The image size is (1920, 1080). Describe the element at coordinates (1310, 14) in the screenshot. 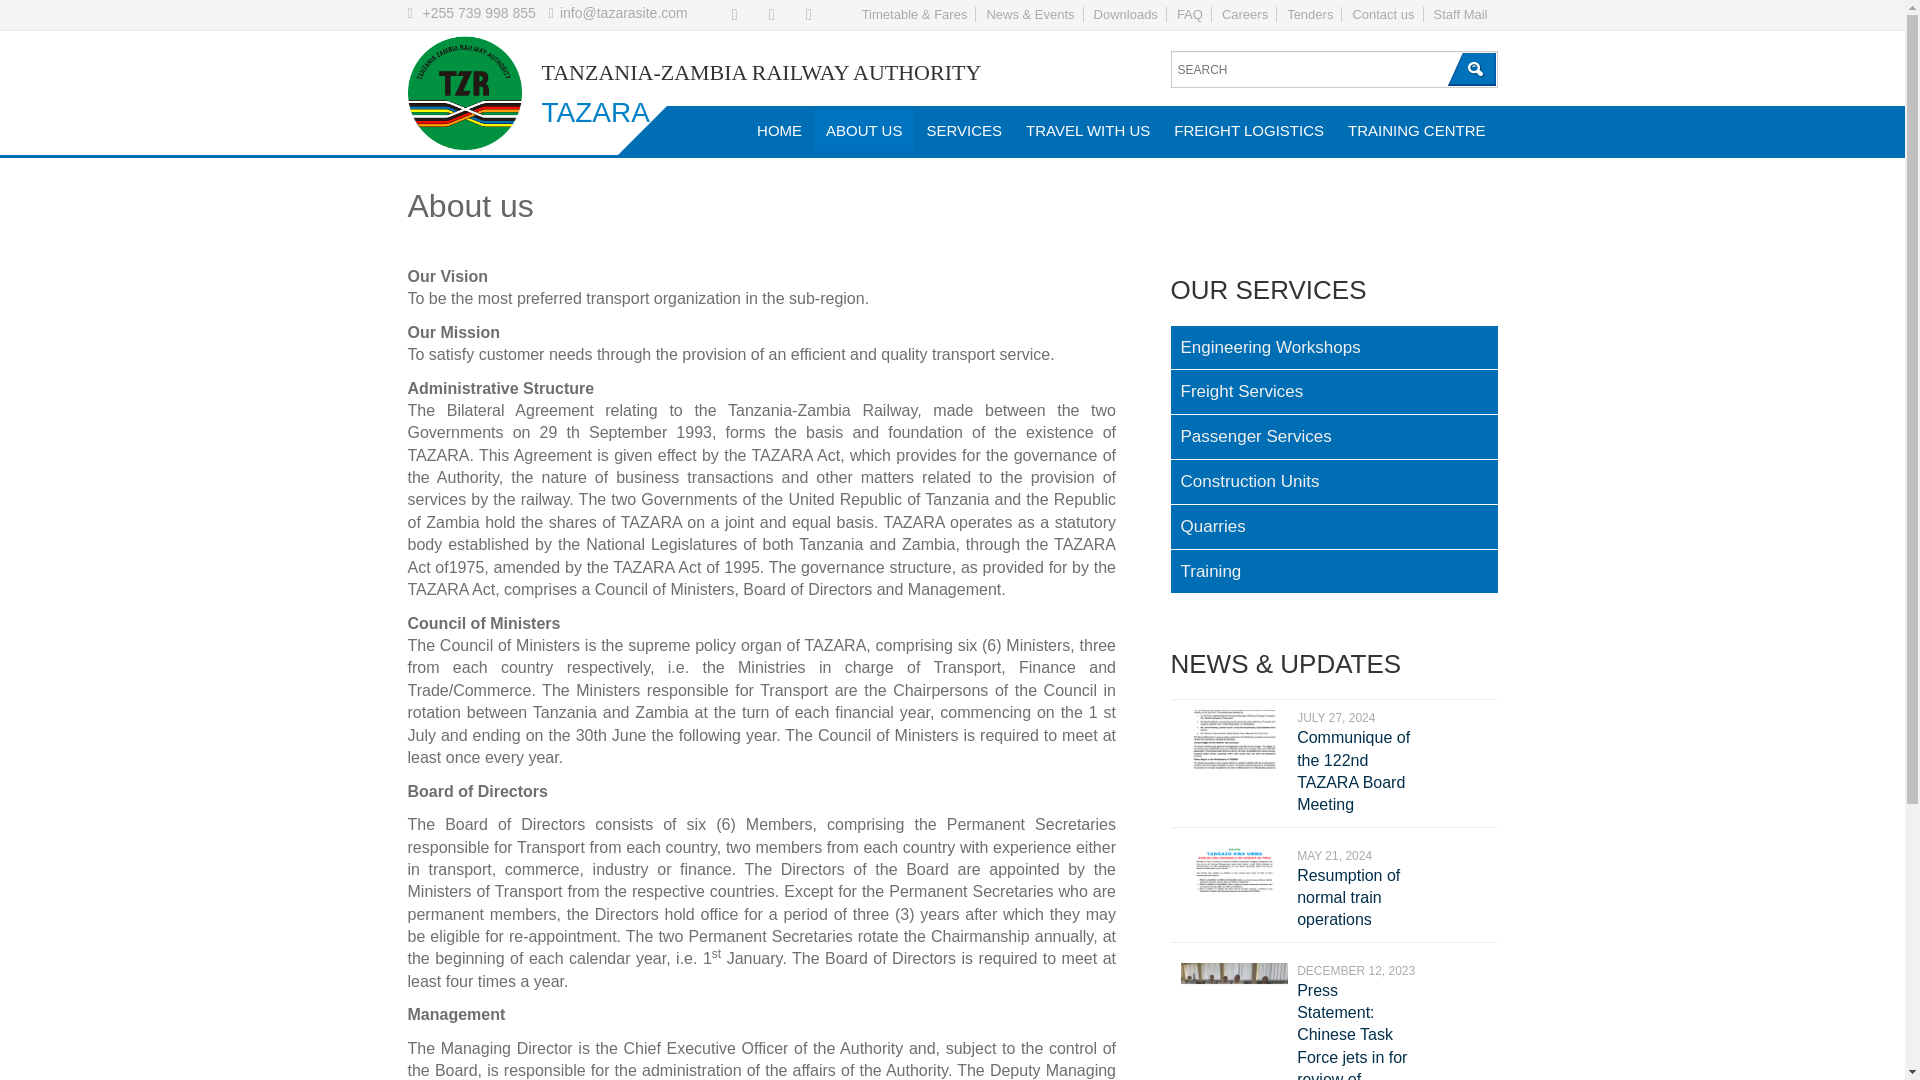

I see `Tenders` at that location.